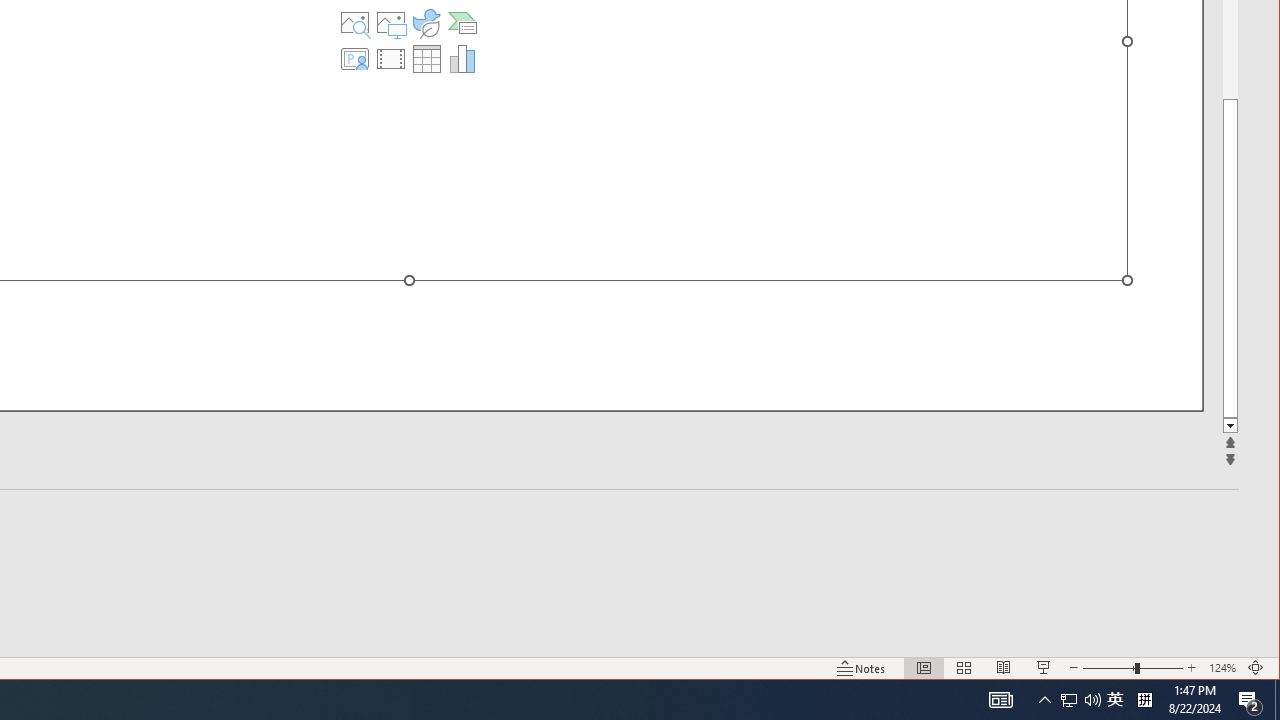 Image resolution: width=1280 pixels, height=720 pixels. What do you see at coordinates (1222, 668) in the screenshot?
I see `Notes ` at bounding box center [1222, 668].